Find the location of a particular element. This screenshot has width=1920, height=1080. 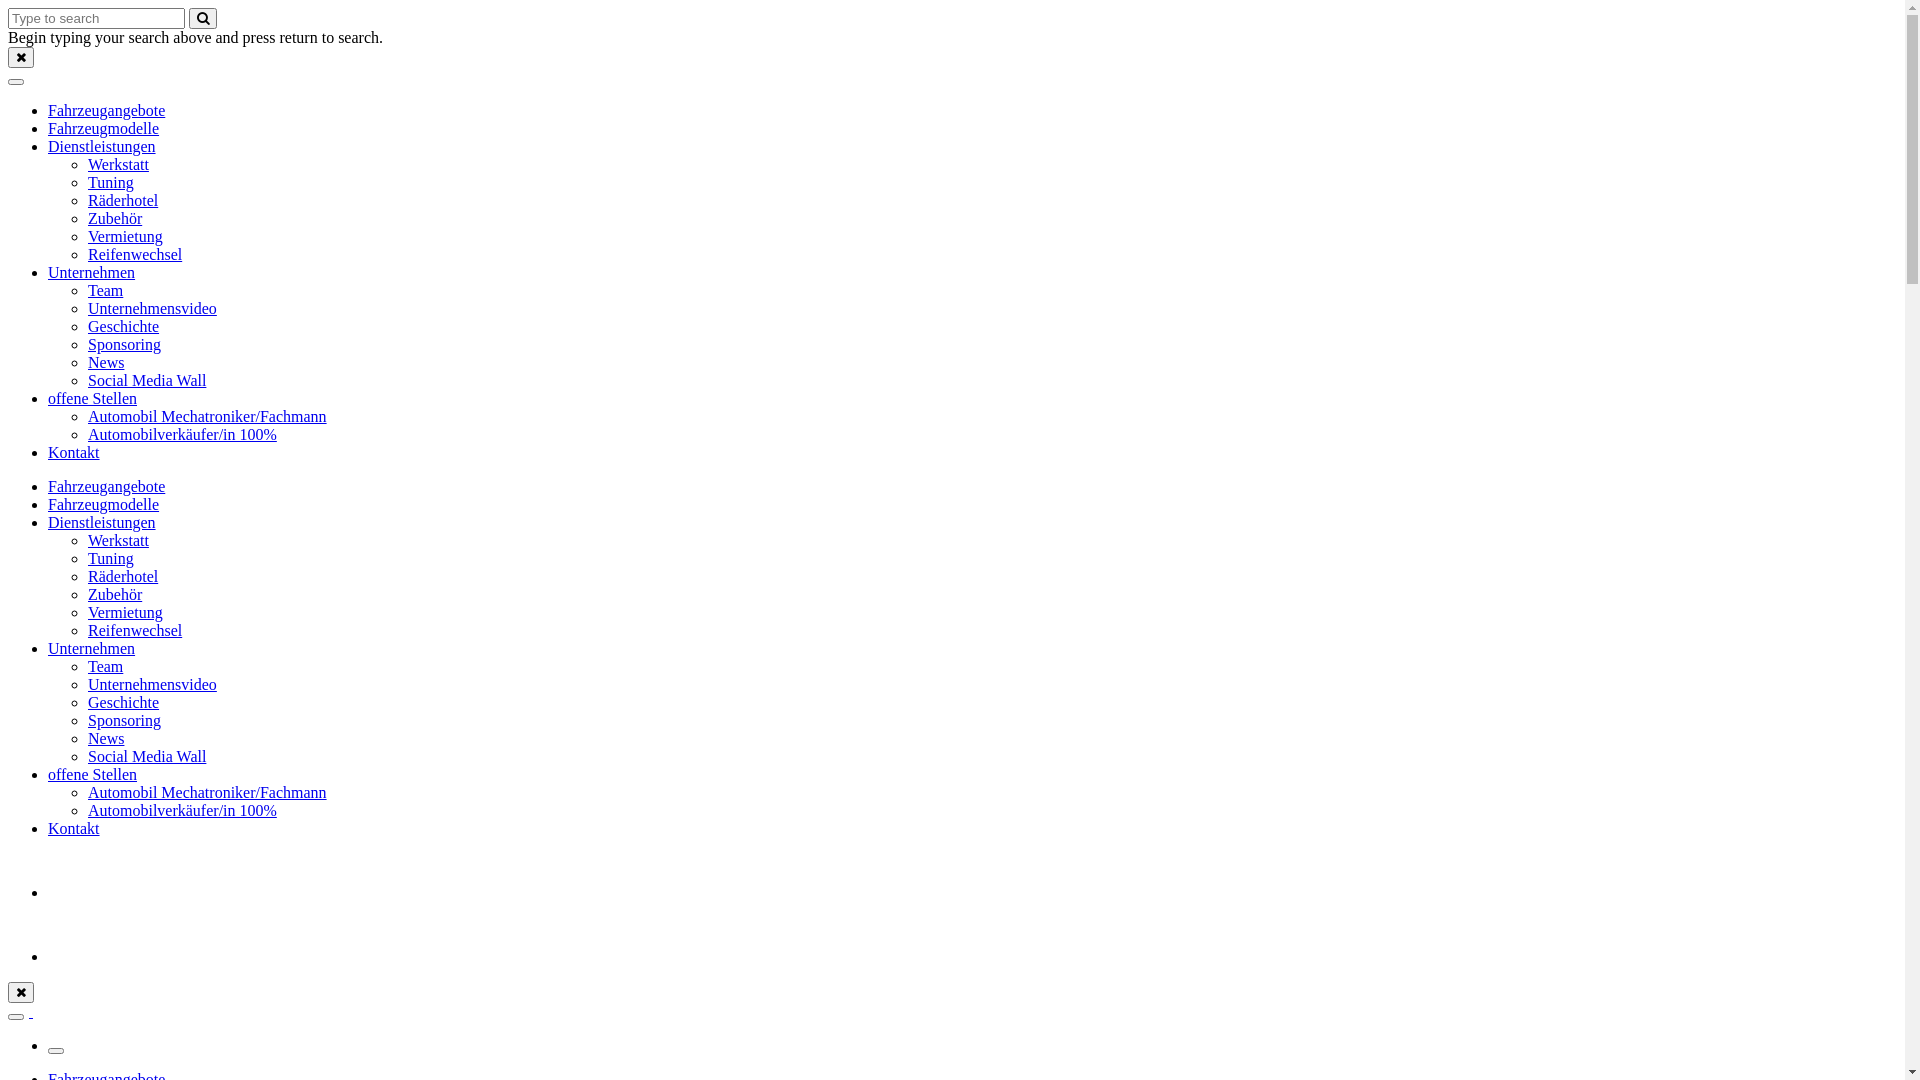

Kontakt is located at coordinates (74, 828).